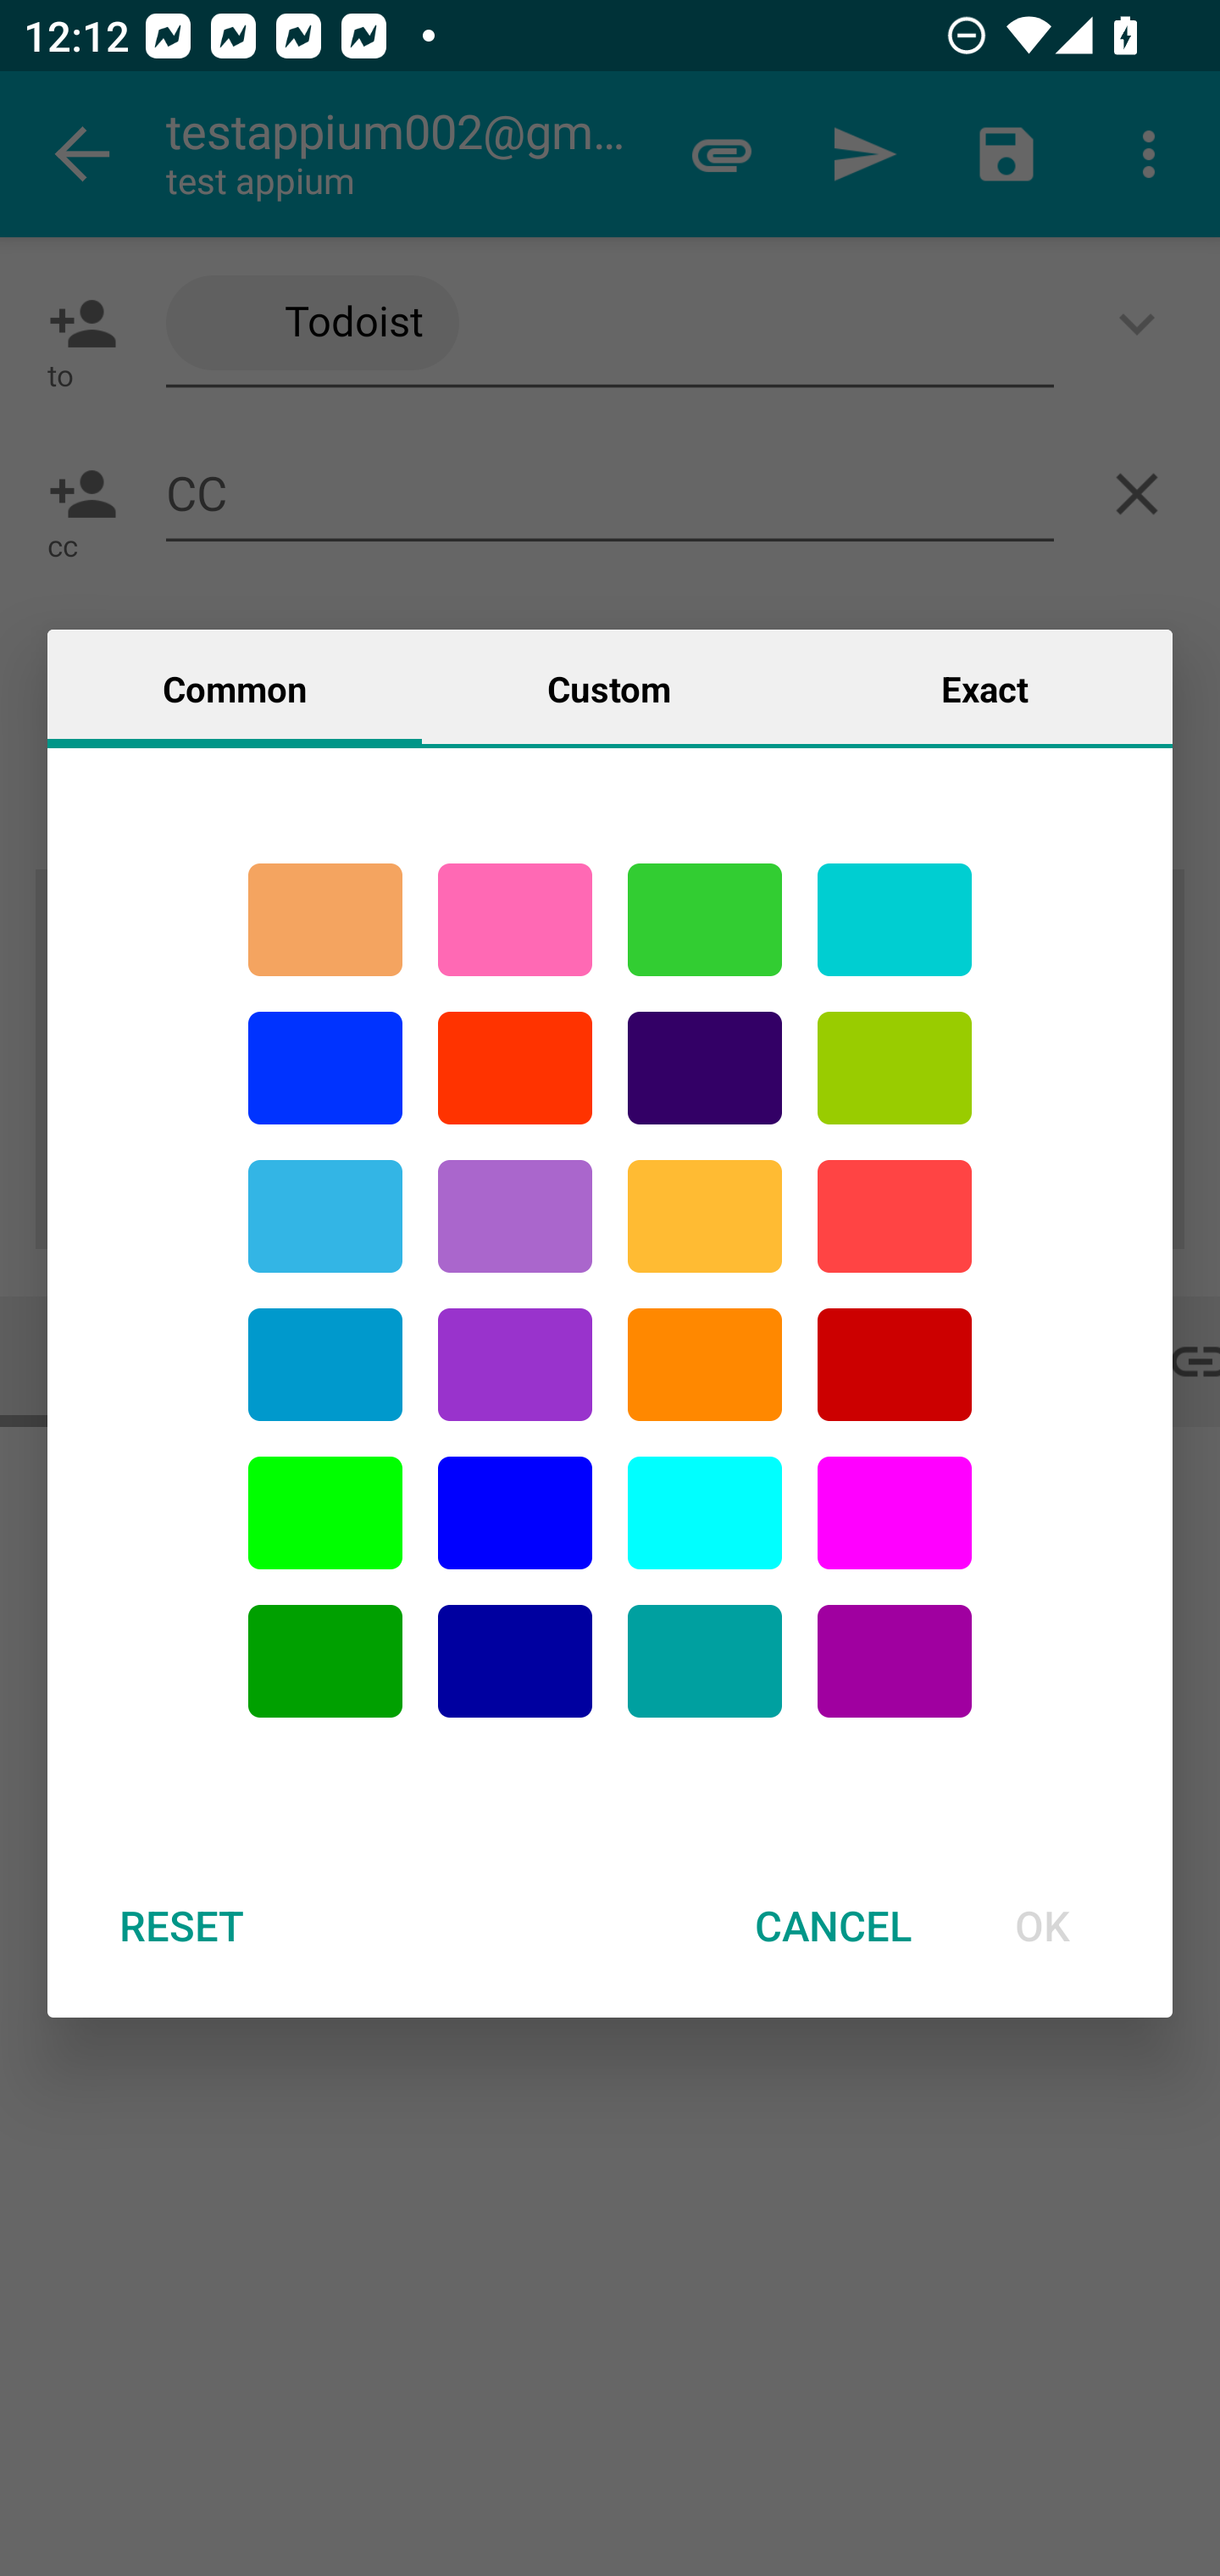  Describe the element at coordinates (1042, 1925) in the screenshot. I see `OK` at that location.